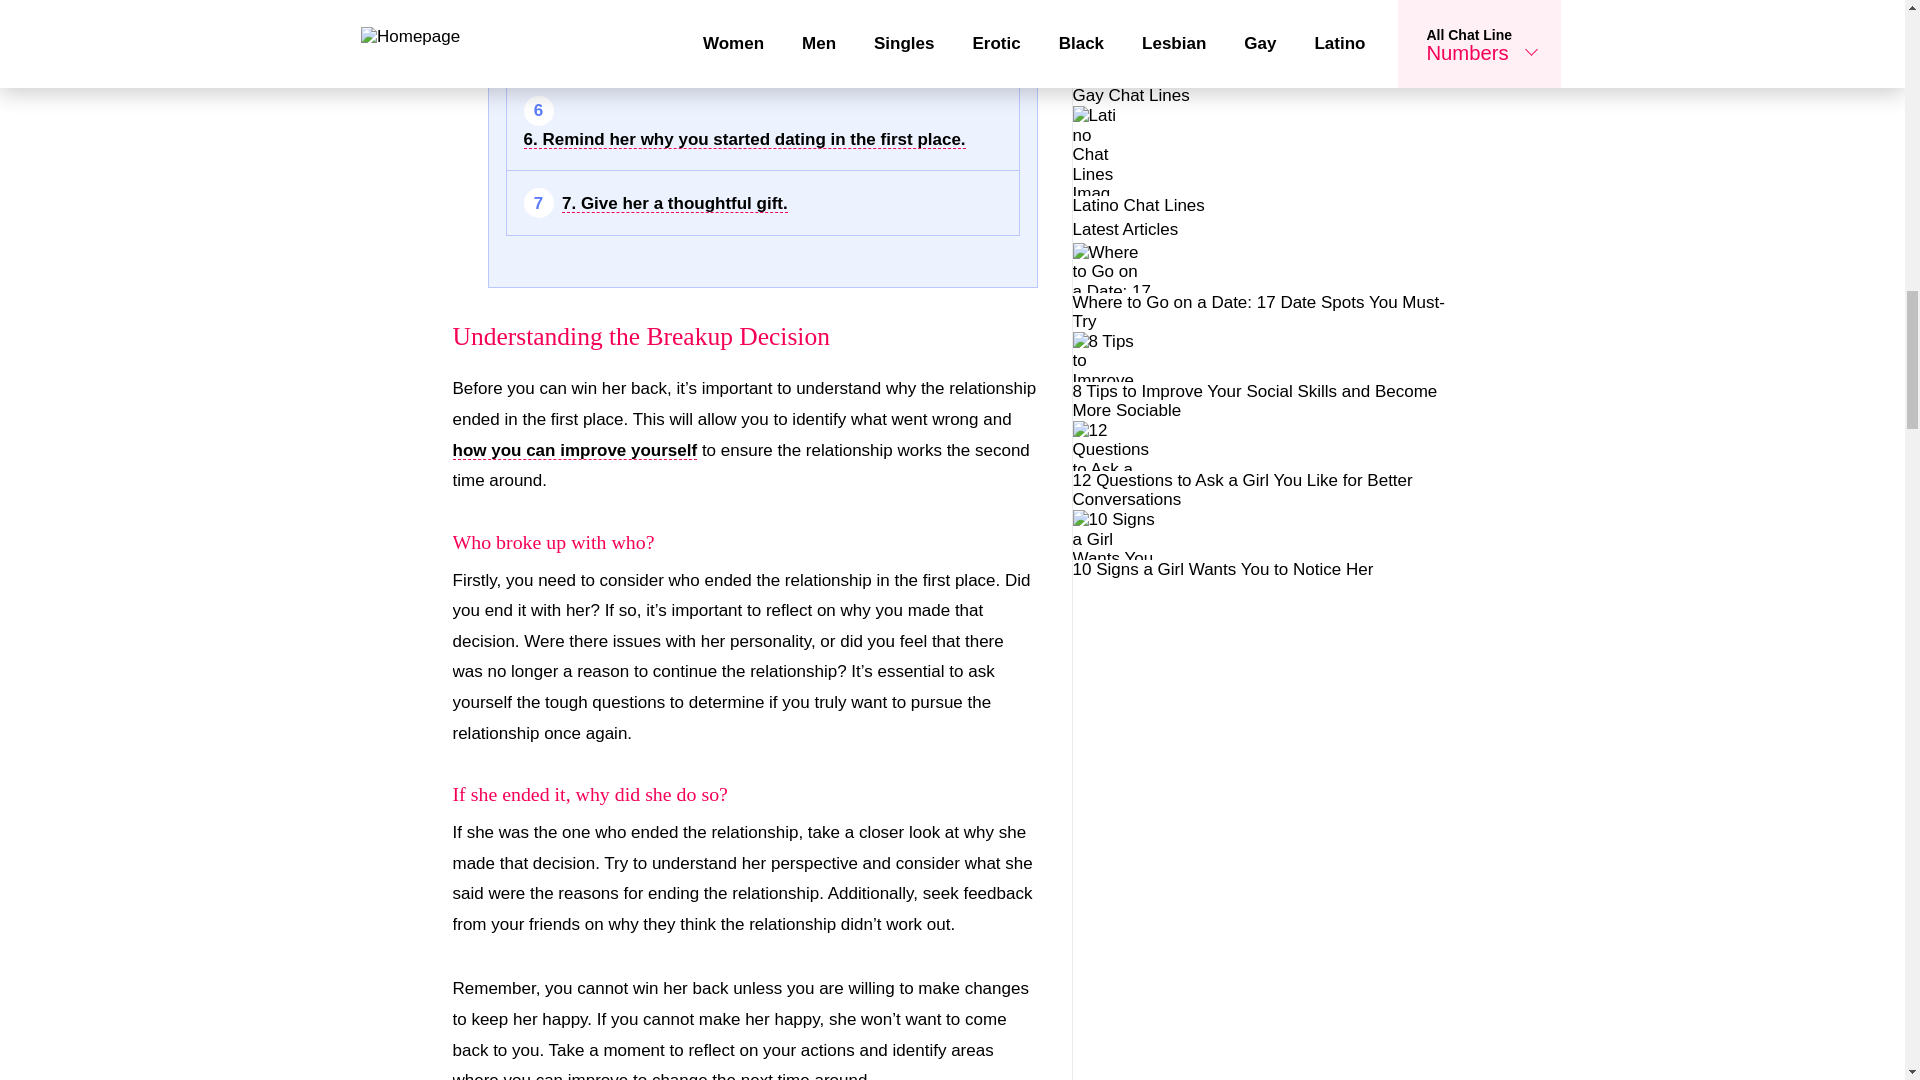 Image resolution: width=1920 pixels, height=1080 pixels. I want to click on 6. Remind her why you started dating in the first place., so click(744, 140).